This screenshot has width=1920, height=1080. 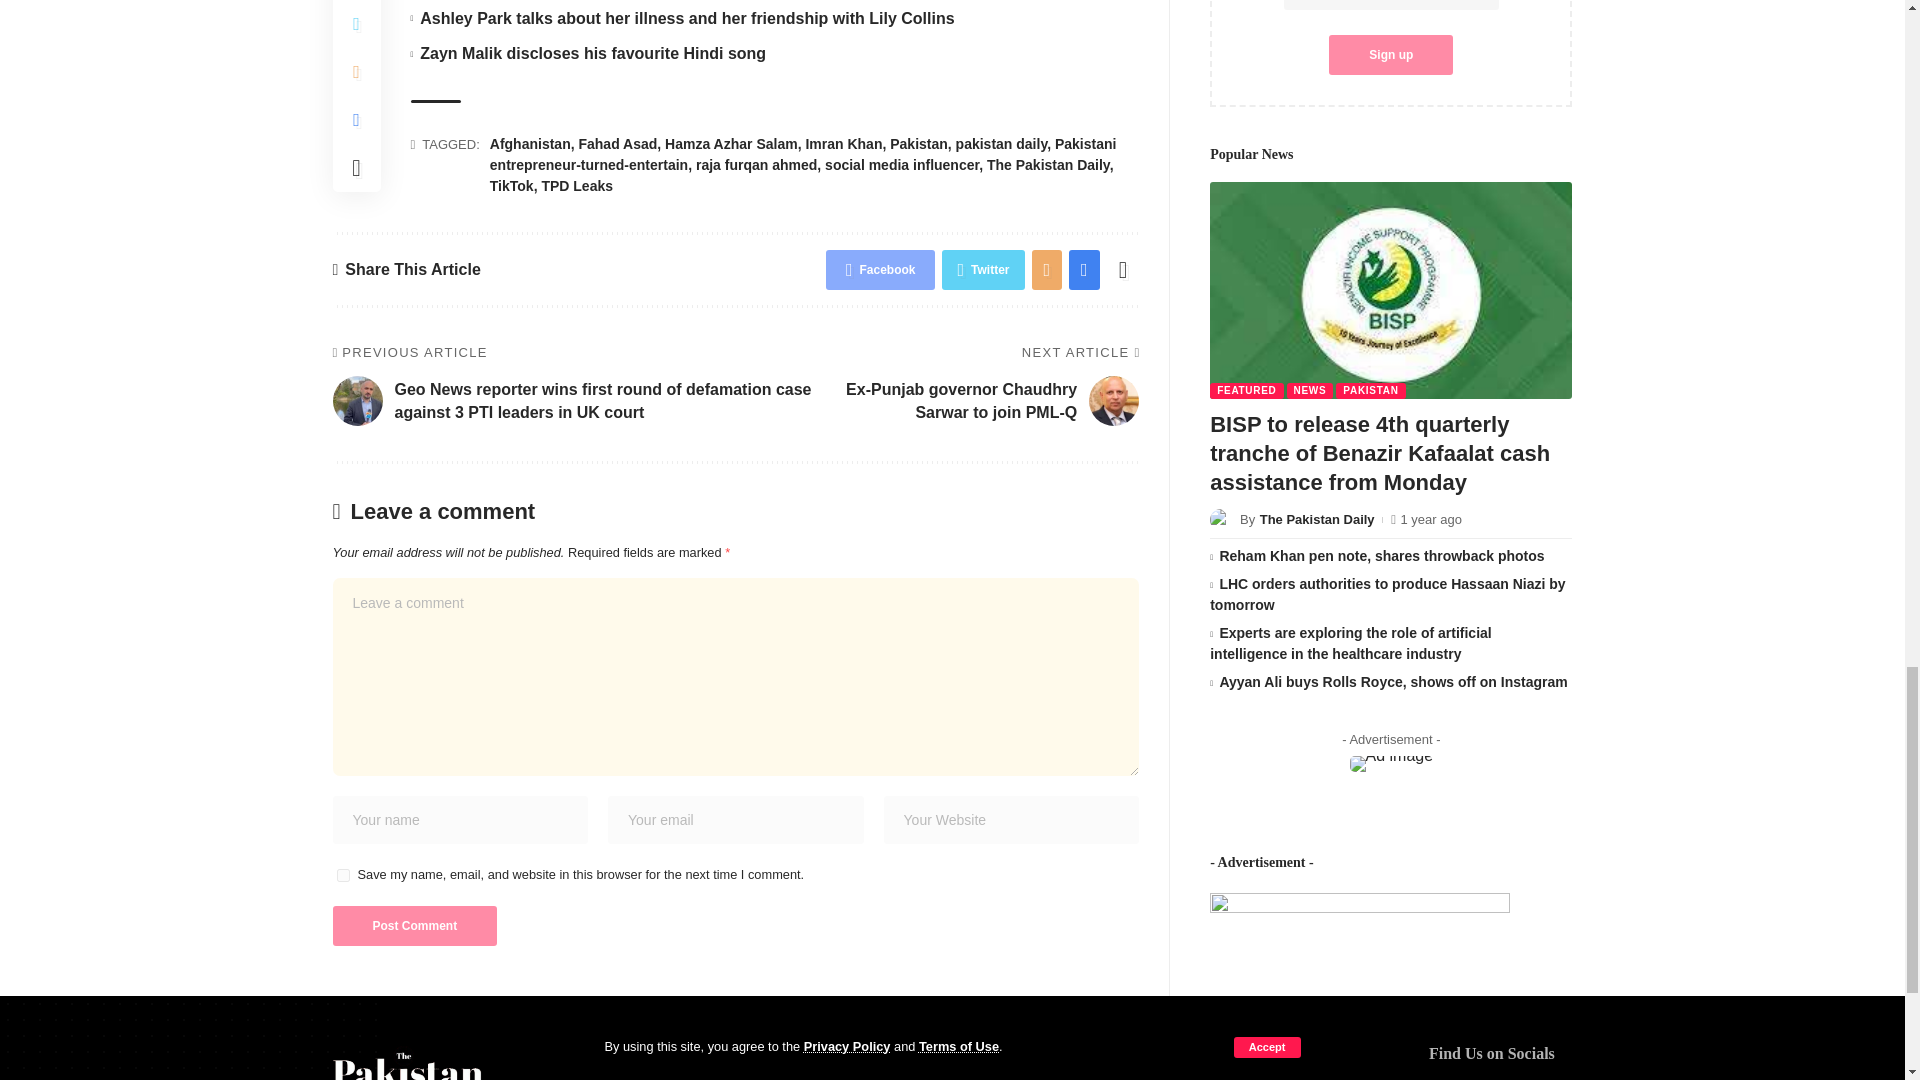 What do you see at coordinates (342, 876) in the screenshot?
I see `yes` at bounding box center [342, 876].